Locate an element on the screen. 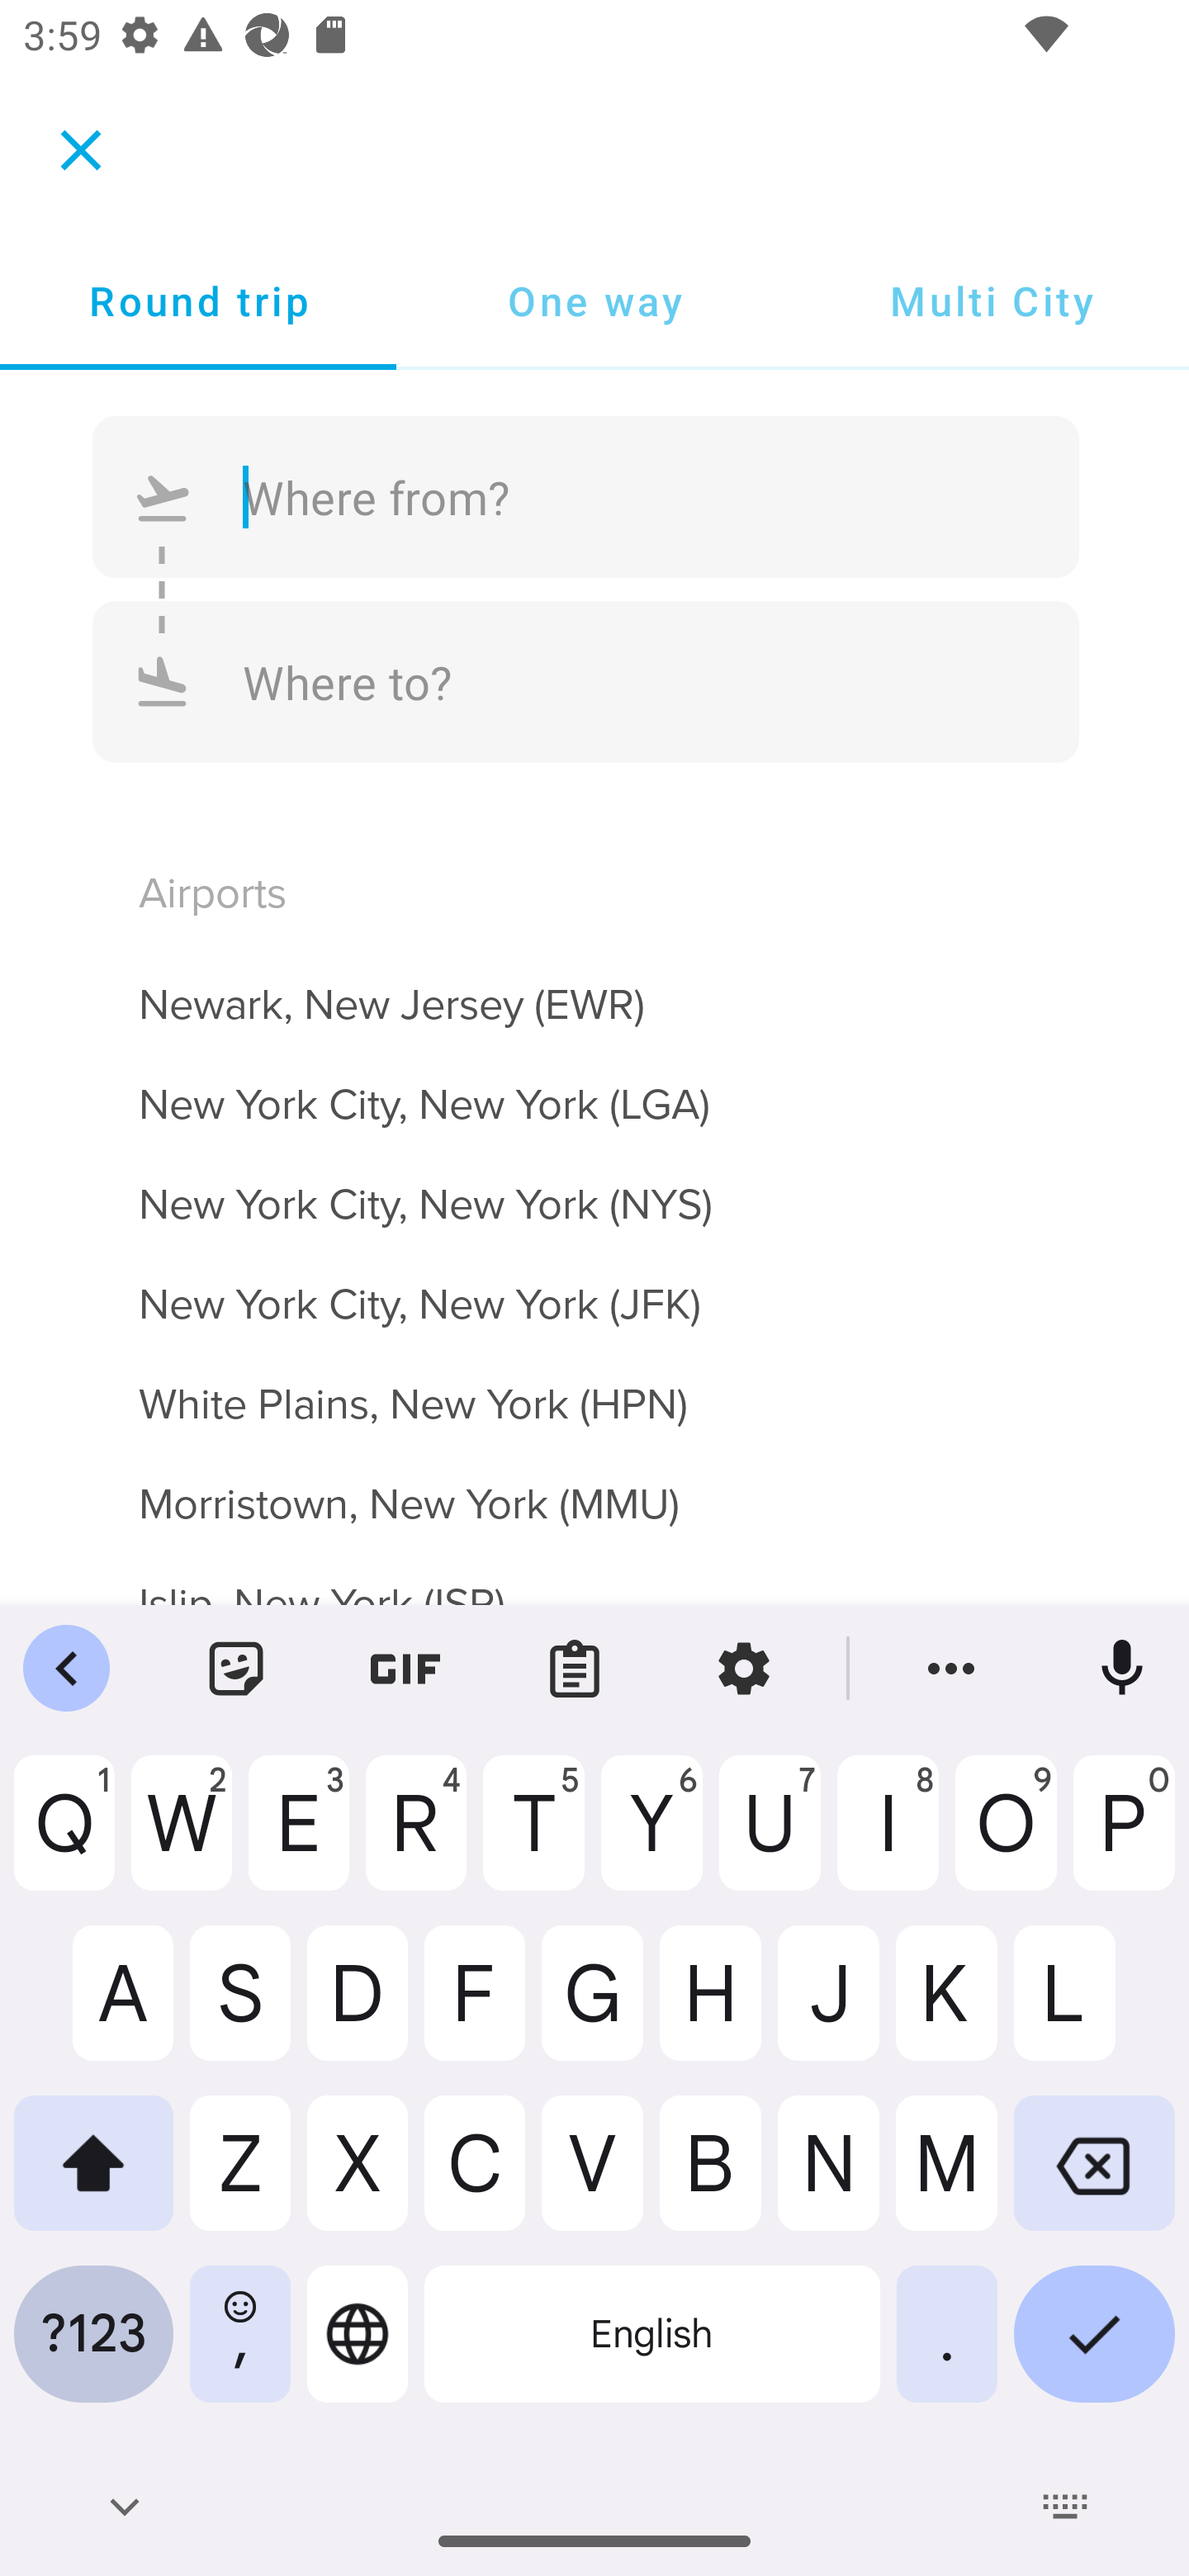  Where from? is located at coordinates (586, 497).